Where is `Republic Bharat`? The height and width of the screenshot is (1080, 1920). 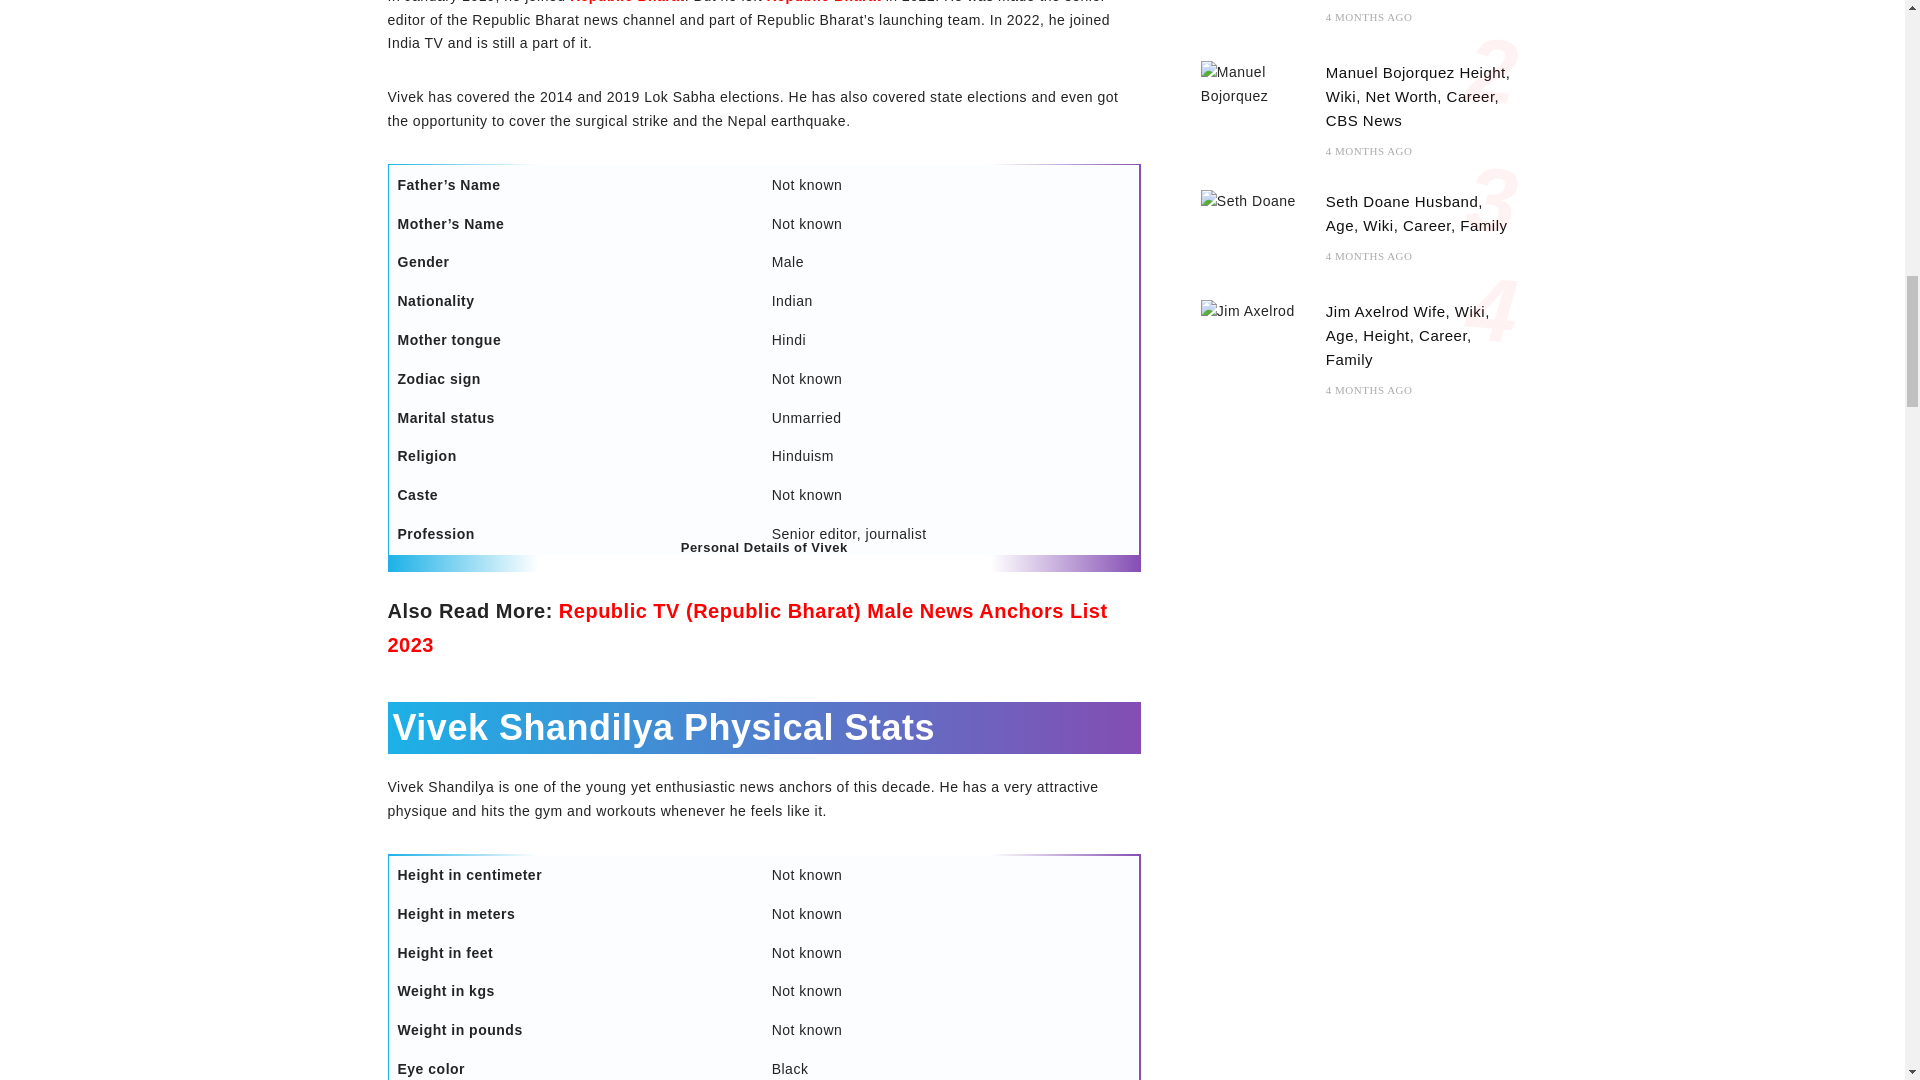
Republic Bharat is located at coordinates (628, 2).